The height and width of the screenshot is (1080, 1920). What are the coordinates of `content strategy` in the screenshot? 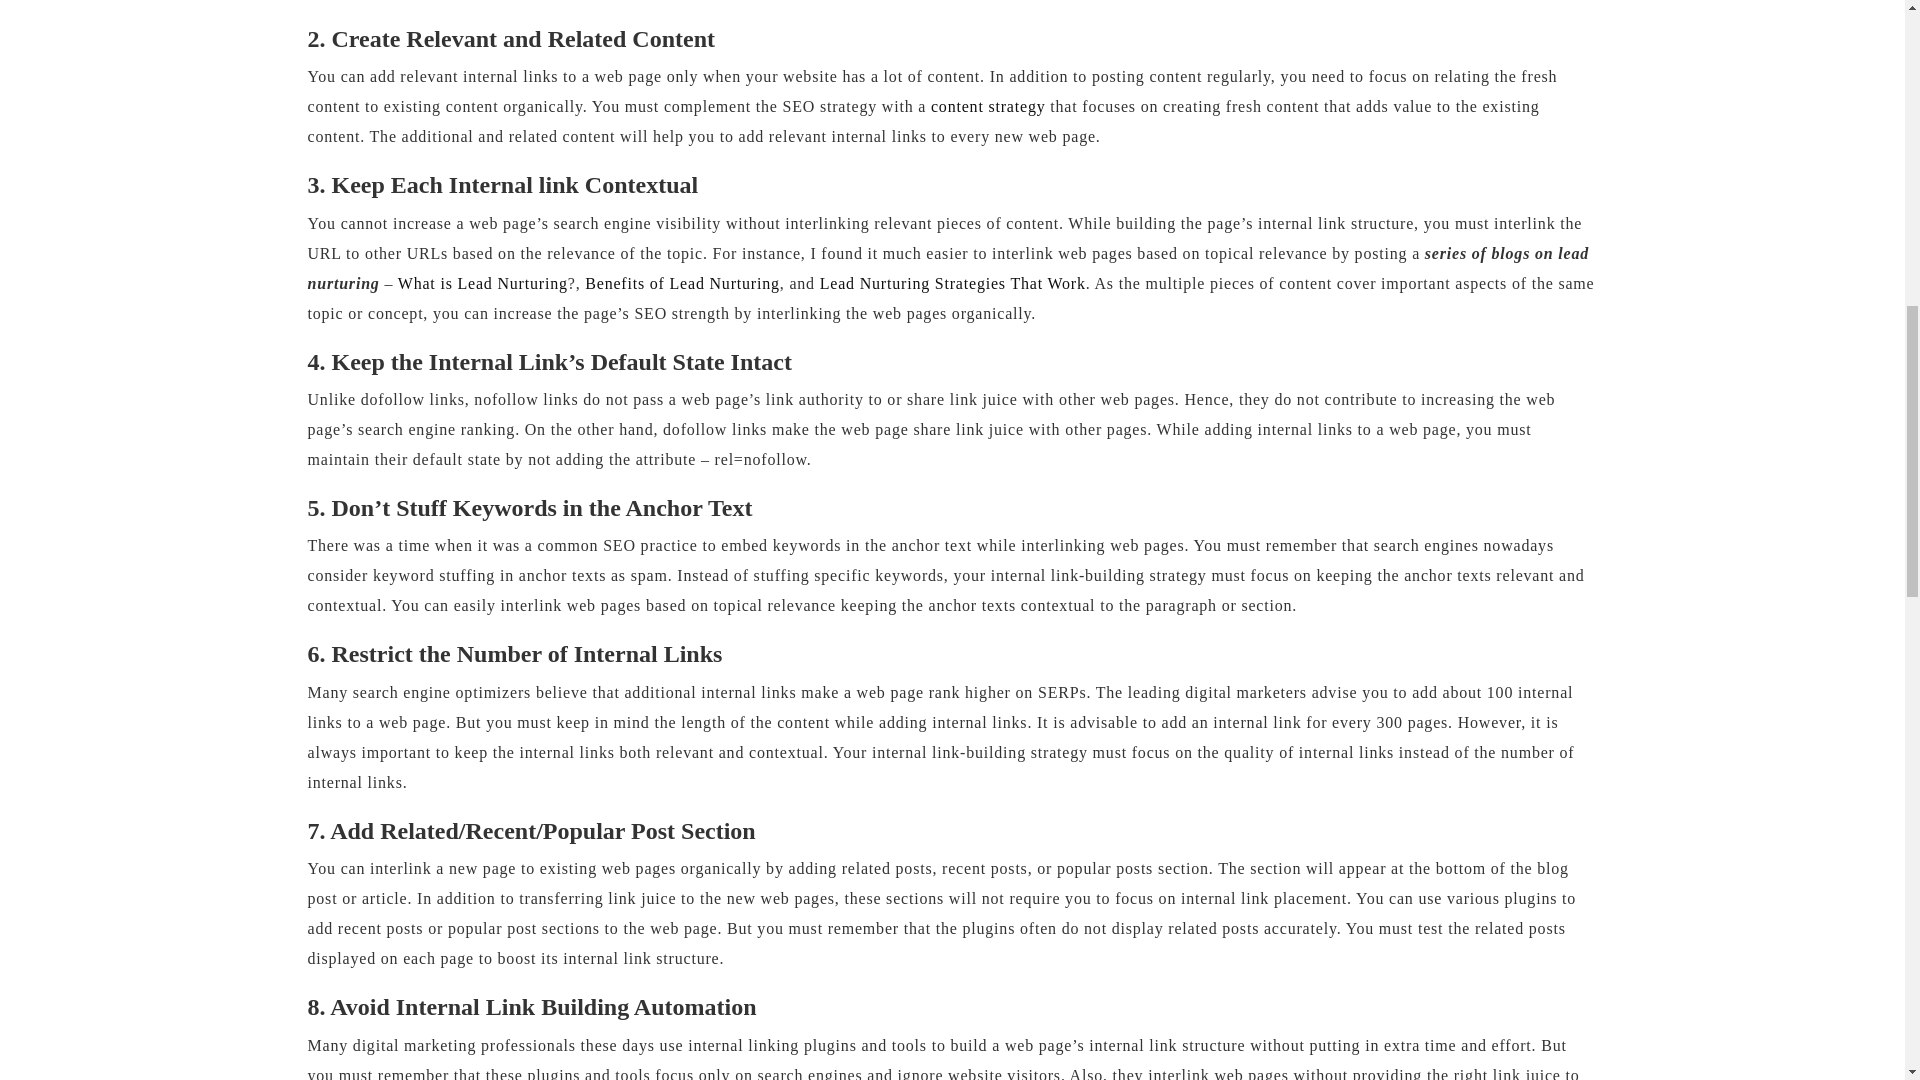 It's located at (988, 106).